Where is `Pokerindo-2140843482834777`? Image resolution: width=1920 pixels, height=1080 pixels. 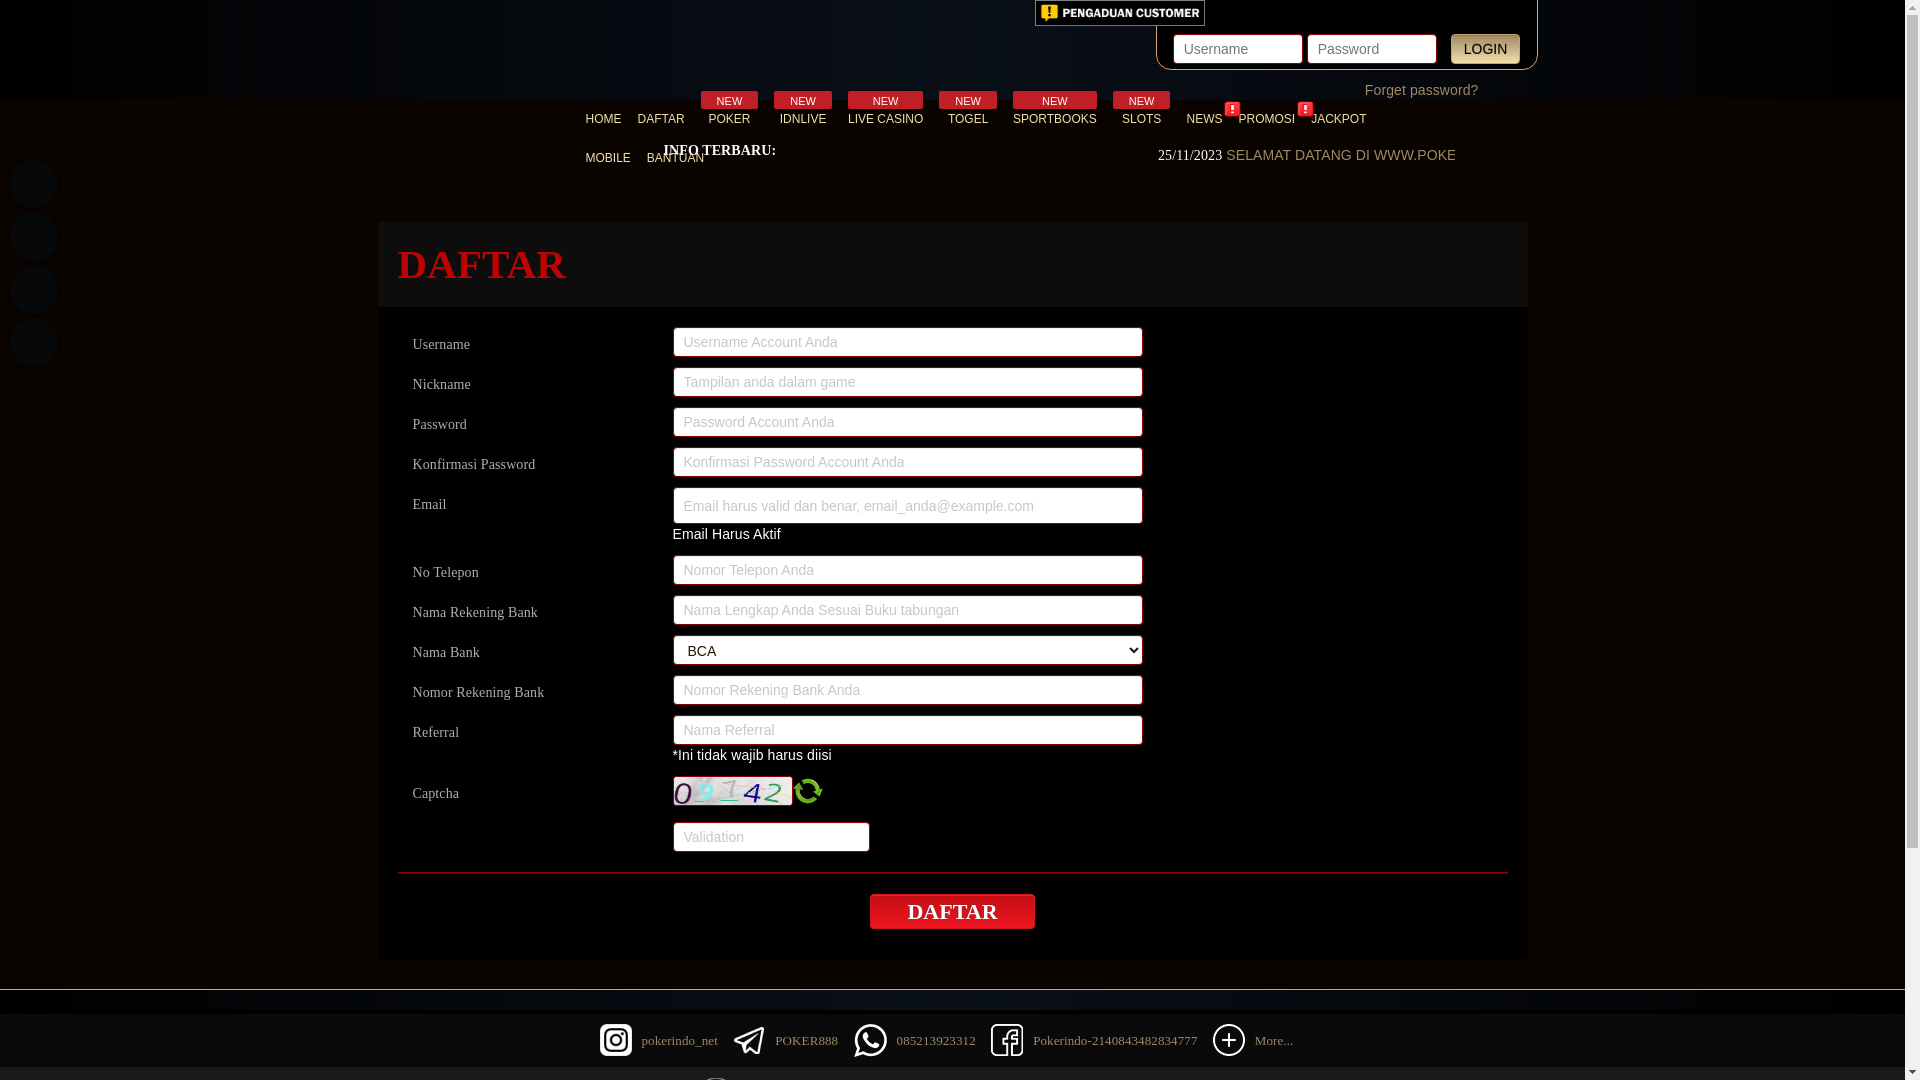 Pokerindo-2140843482834777 is located at coordinates (1115, 1040).